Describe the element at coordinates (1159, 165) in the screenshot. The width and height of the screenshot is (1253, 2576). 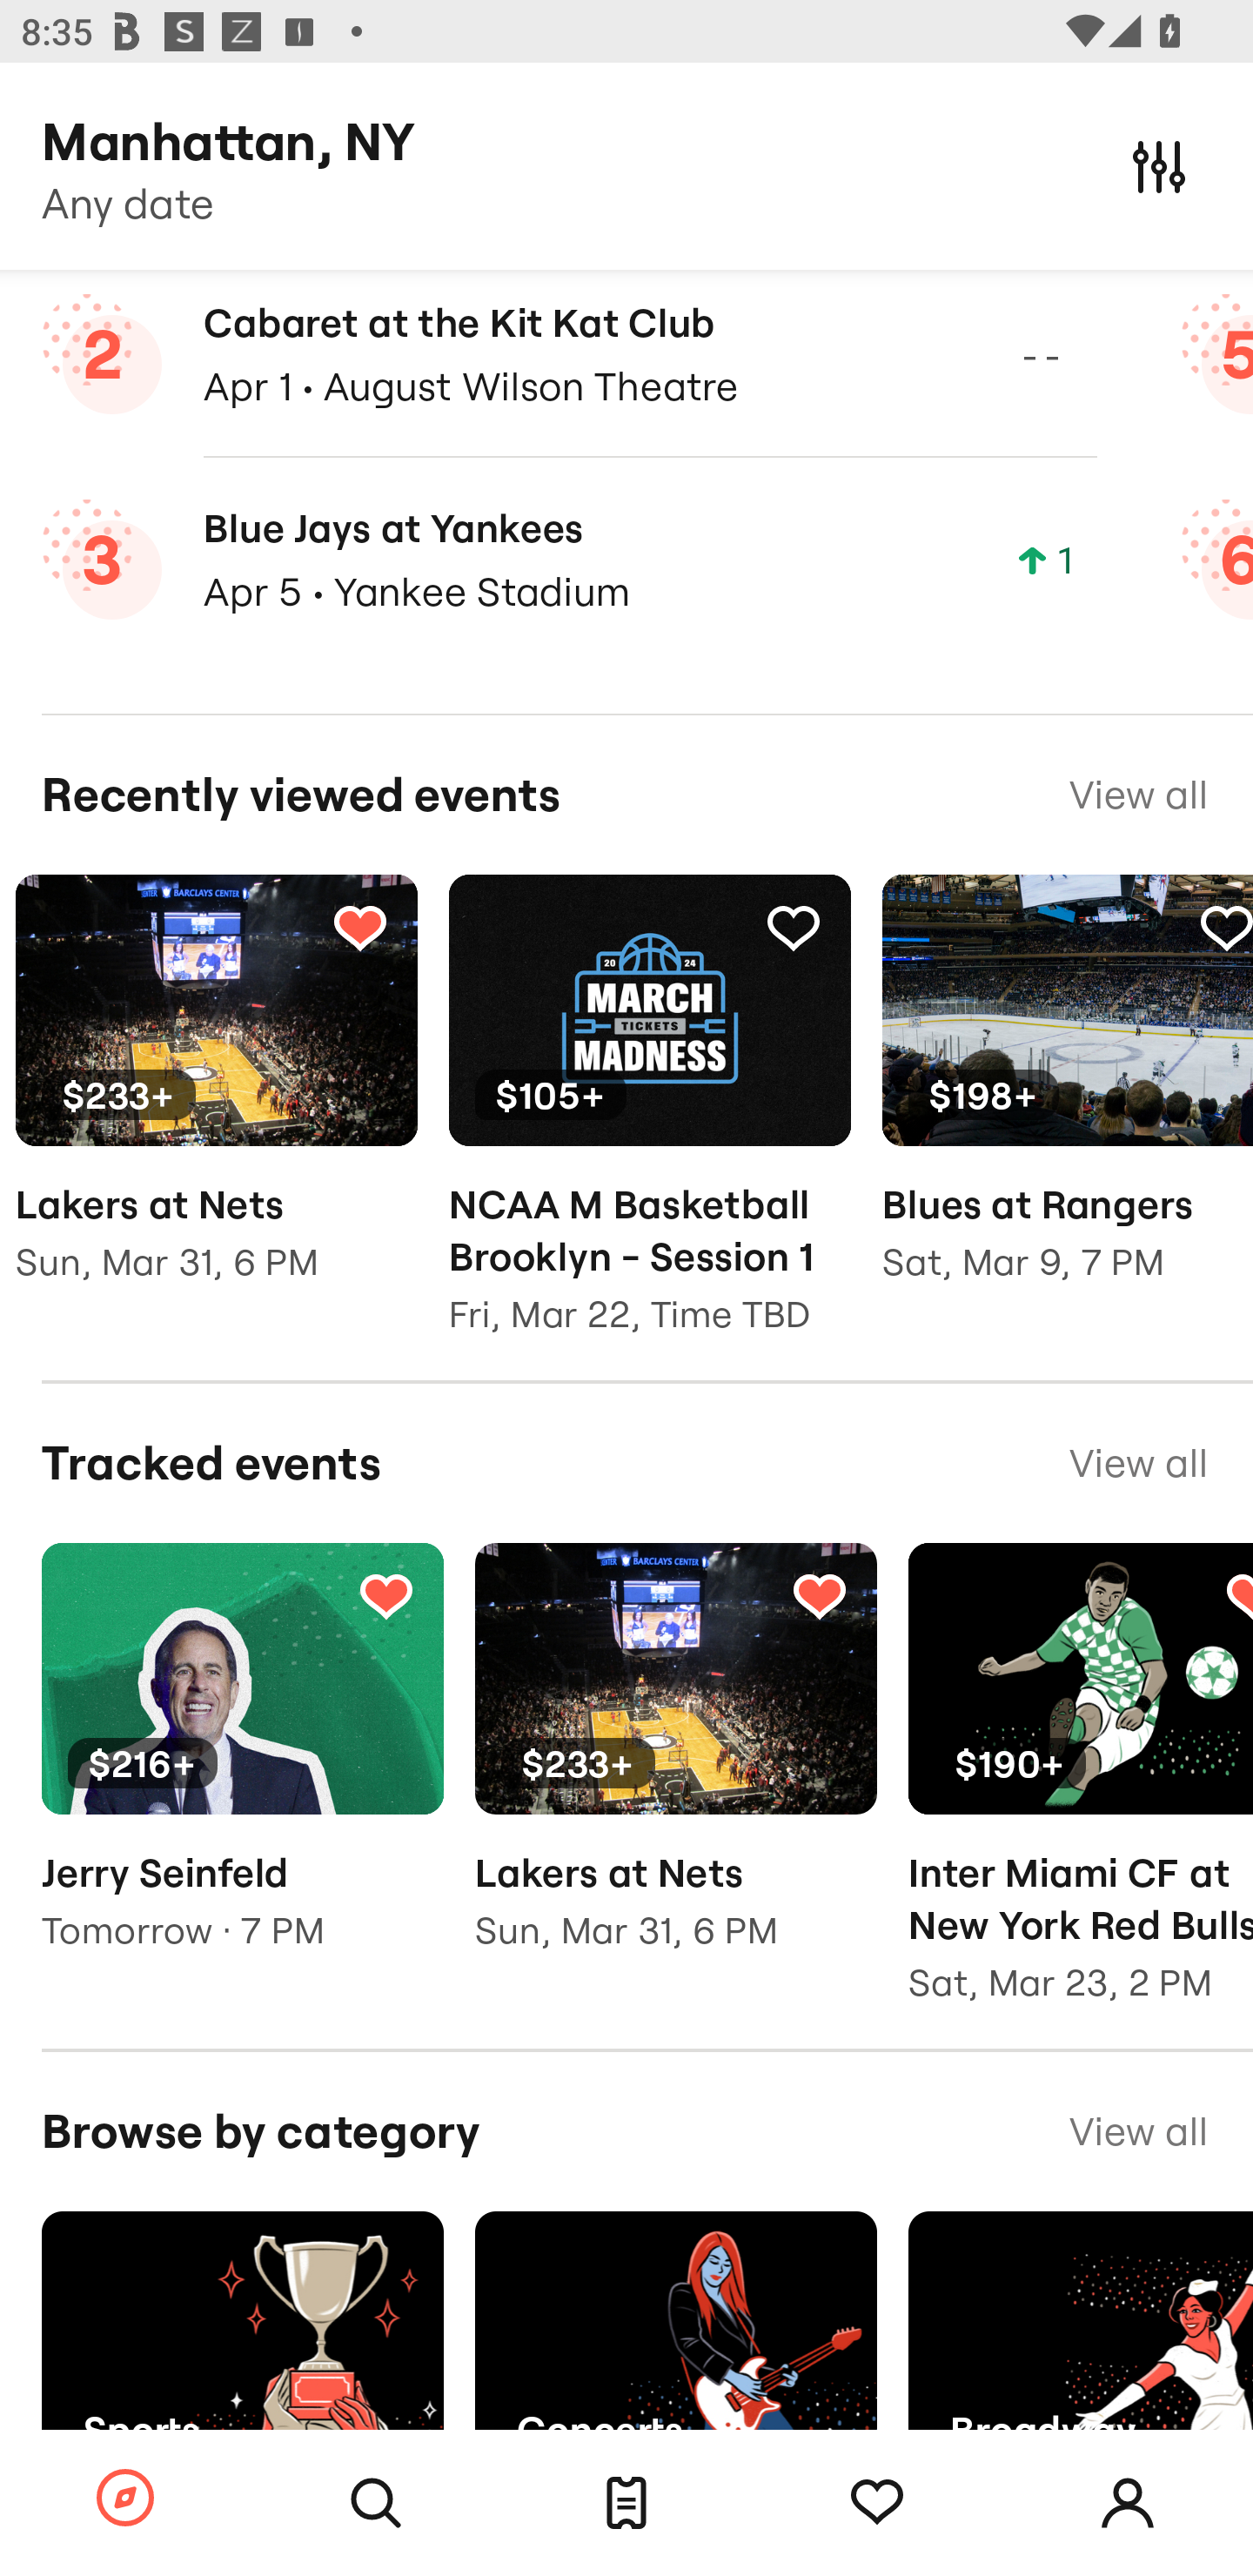
I see `Filters` at that location.